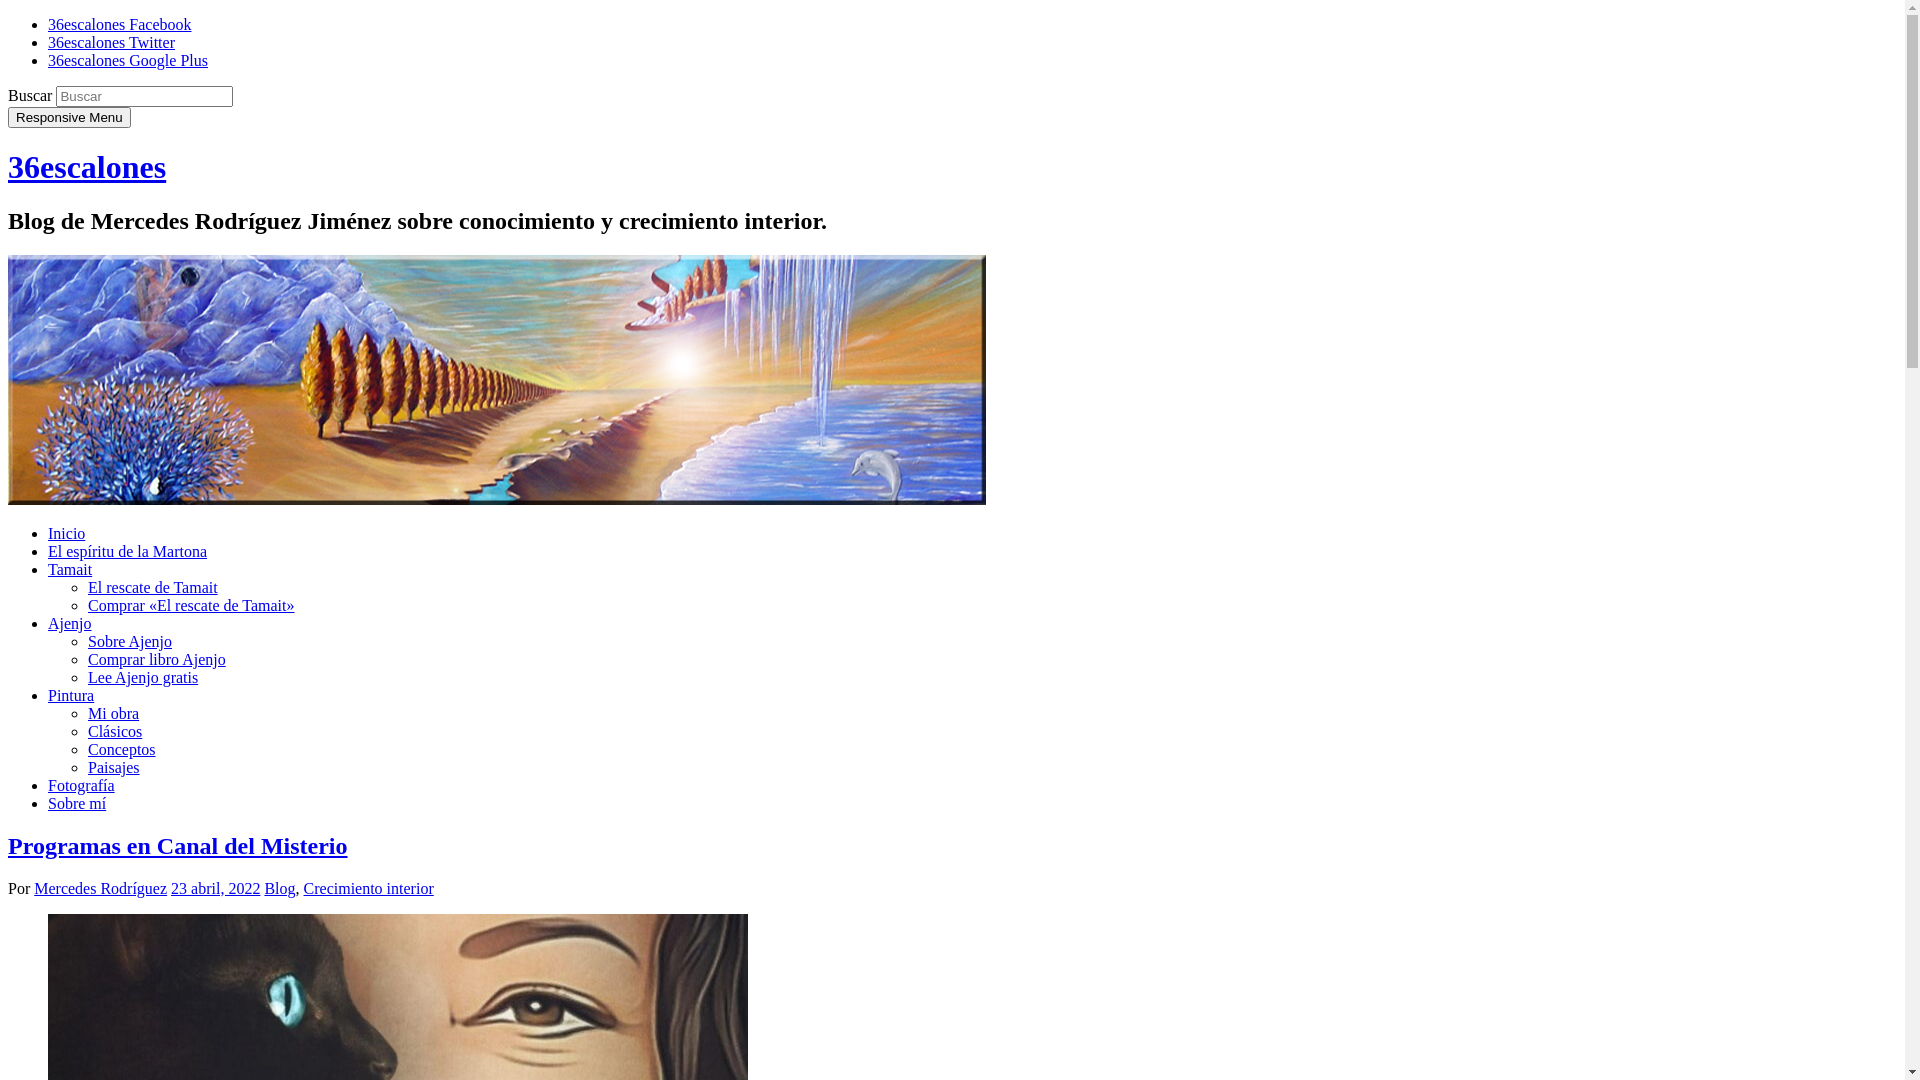  Describe the element at coordinates (114, 714) in the screenshot. I see `Mi obra` at that location.